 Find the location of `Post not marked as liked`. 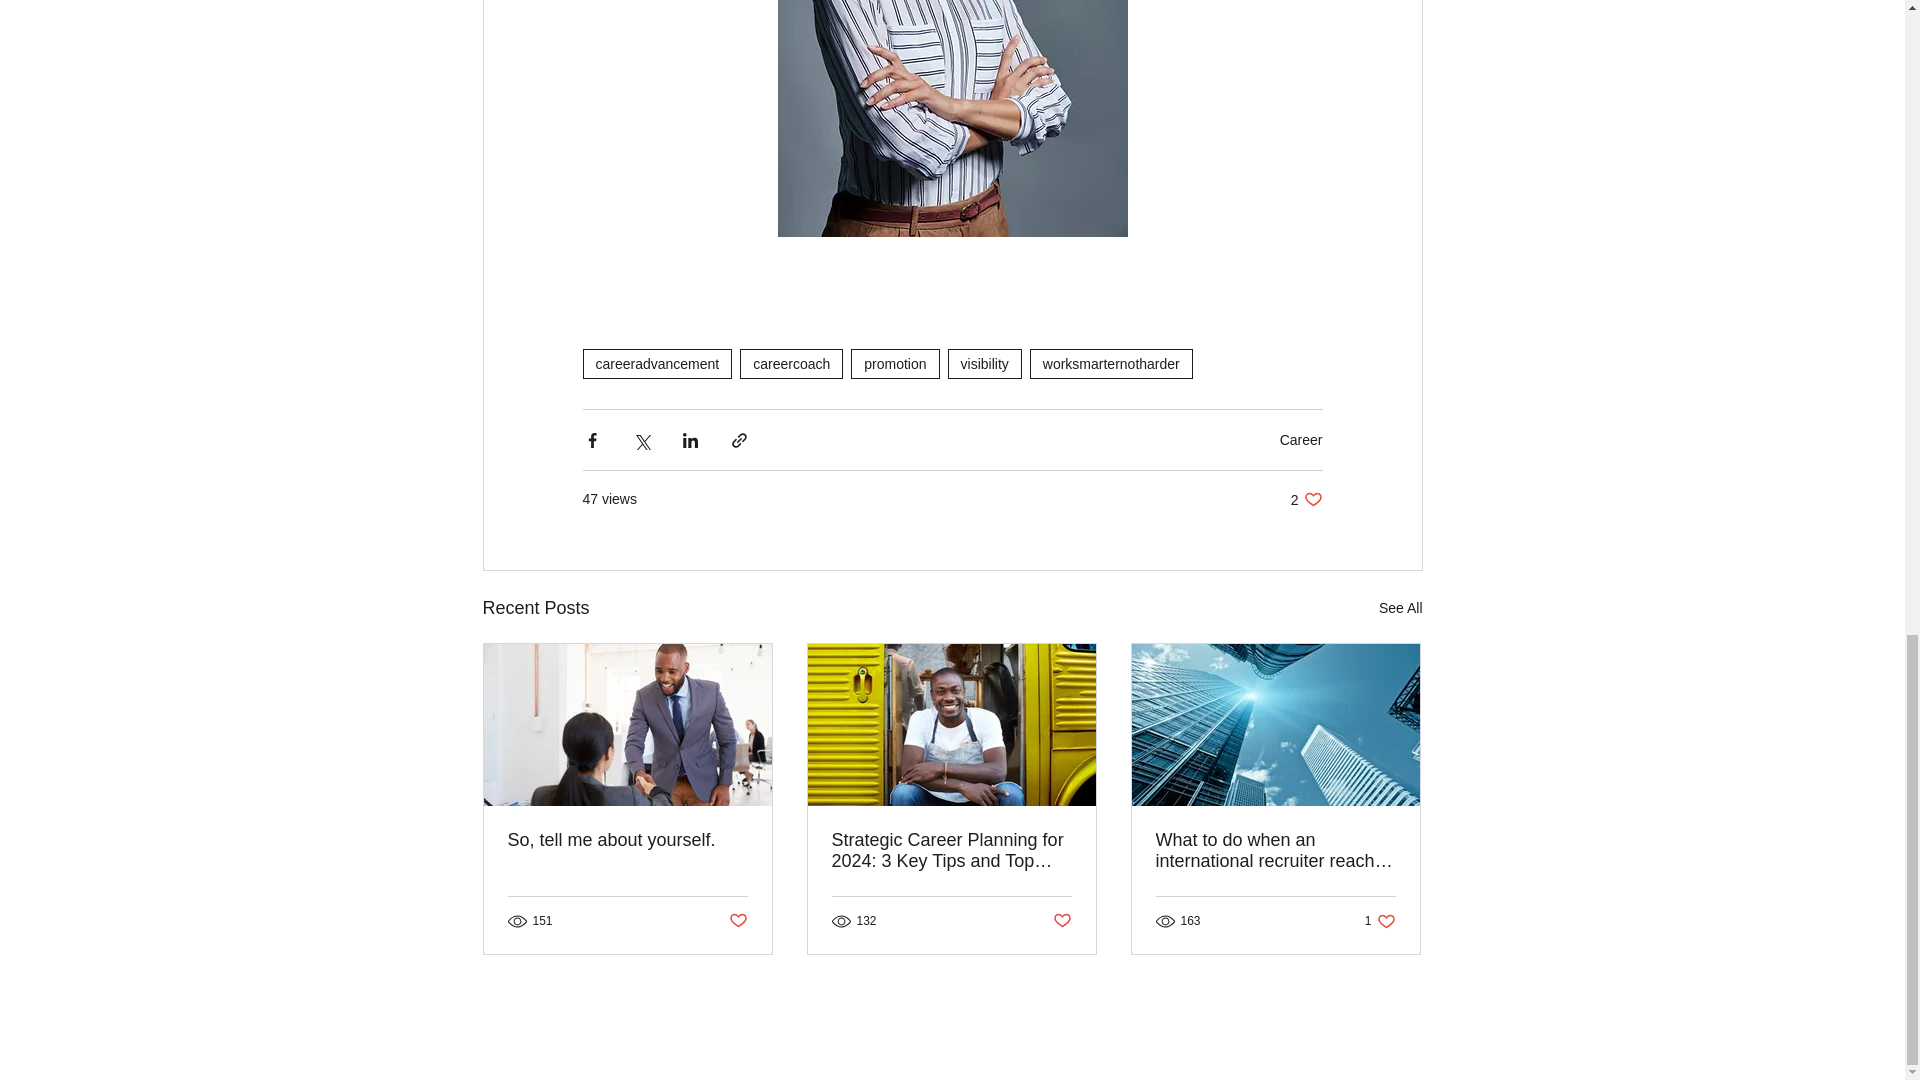

Post not marked as liked is located at coordinates (790, 364).